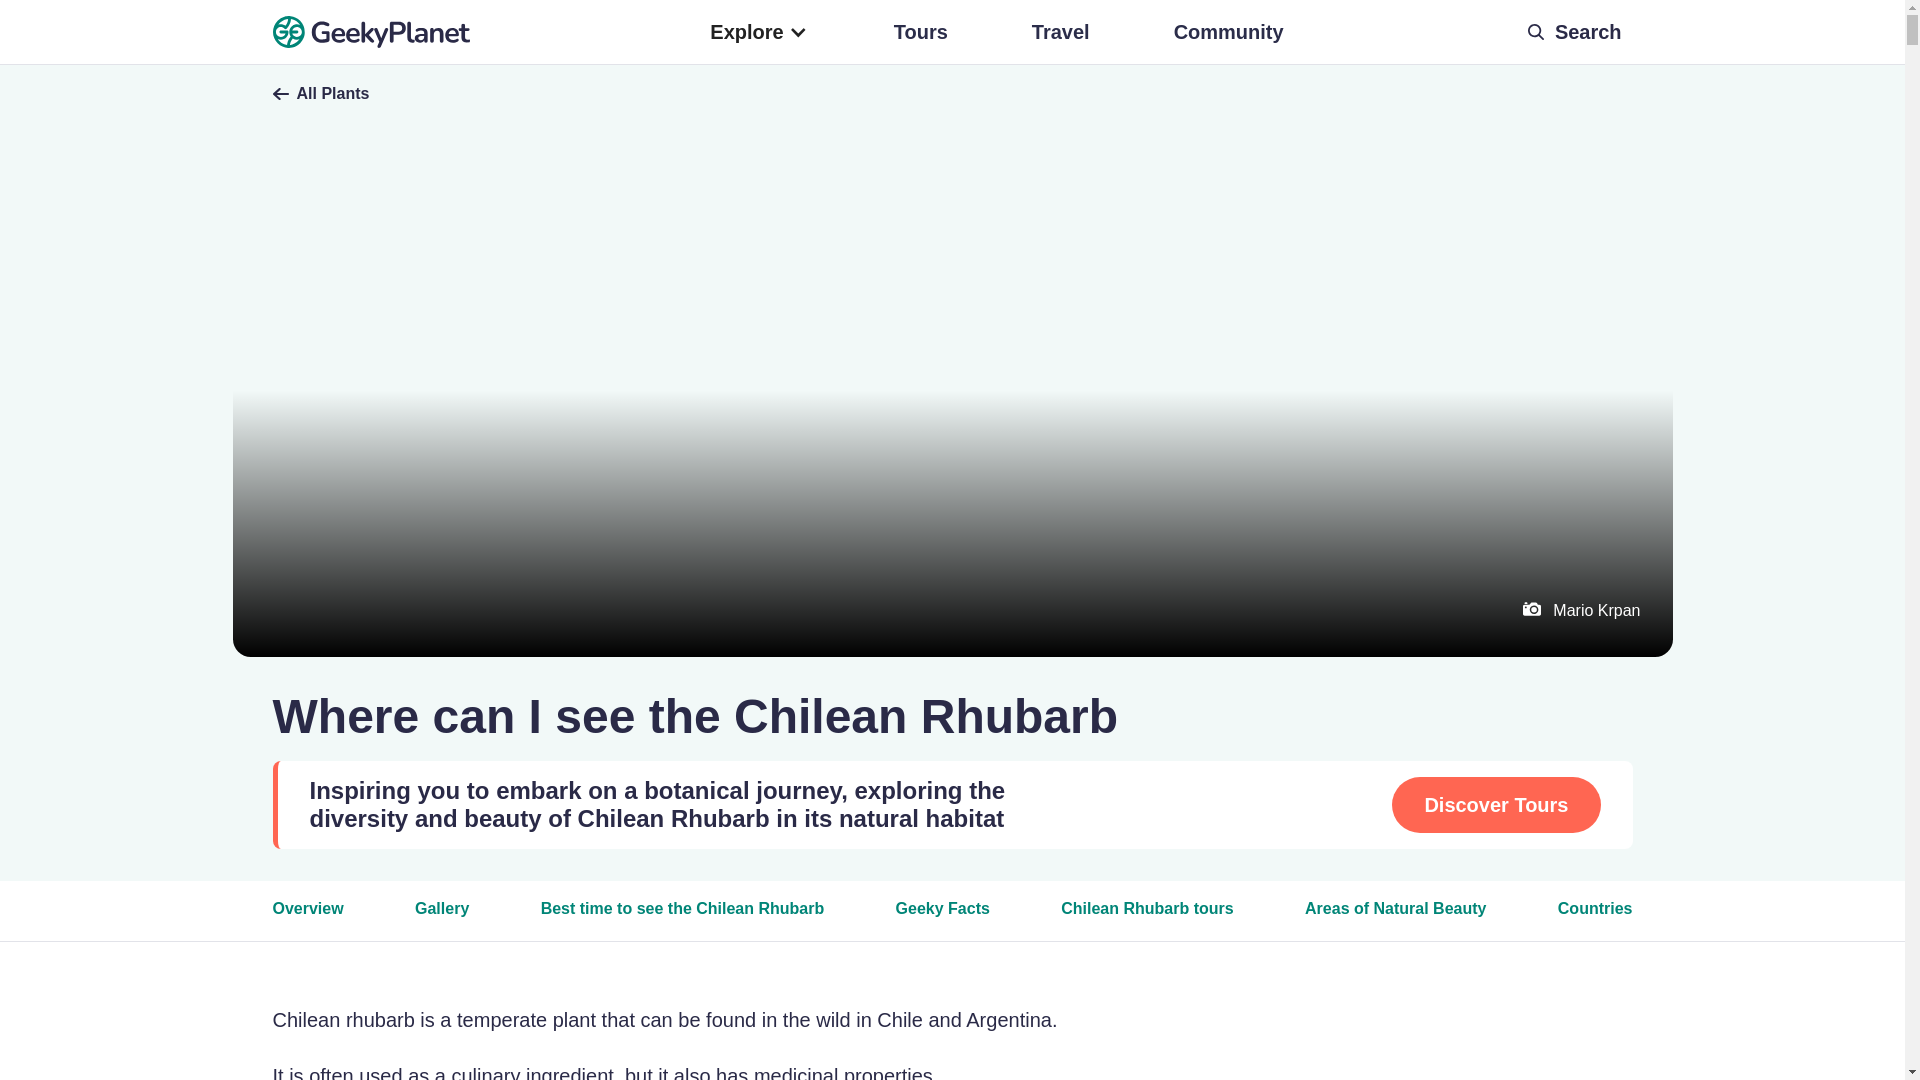 Image resolution: width=1920 pixels, height=1080 pixels. Describe the element at coordinates (1228, 32) in the screenshot. I see `Community` at that location.